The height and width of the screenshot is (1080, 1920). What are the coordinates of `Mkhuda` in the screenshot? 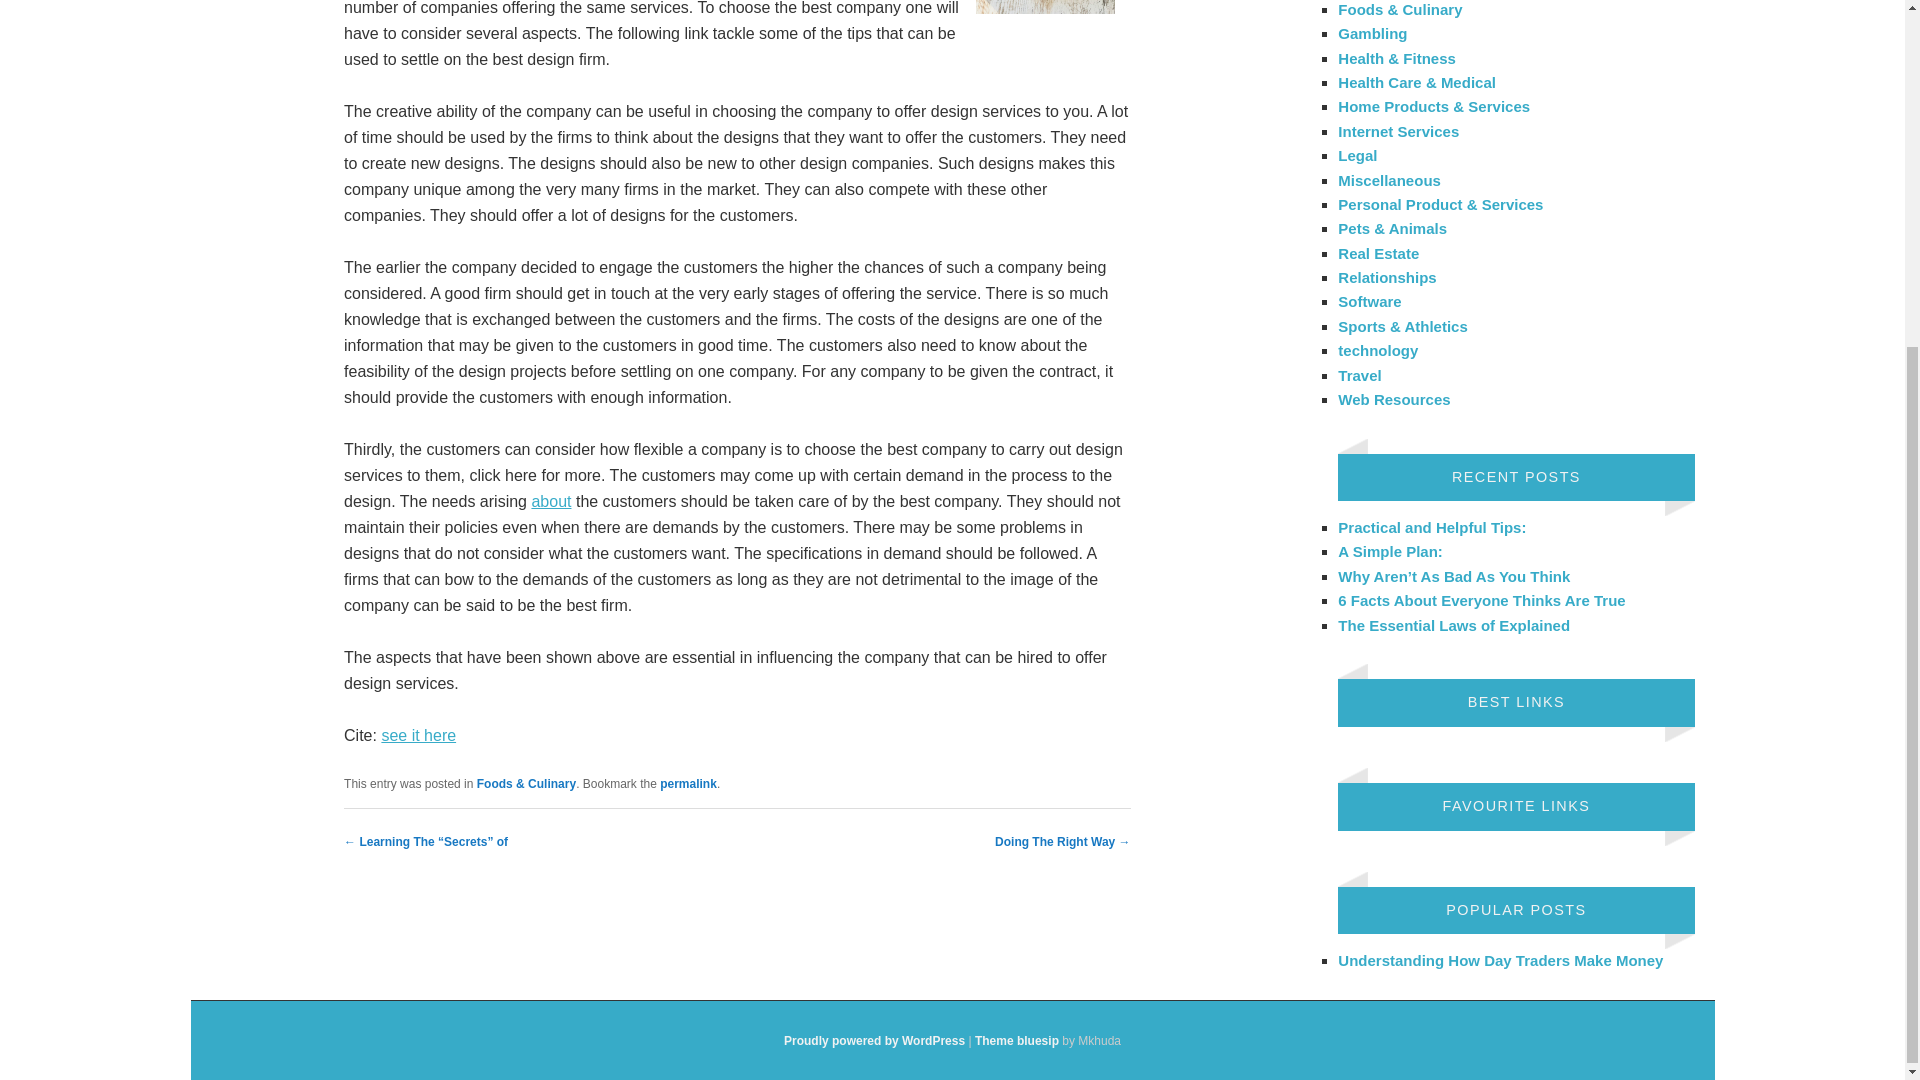 It's located at (1017, 1040).